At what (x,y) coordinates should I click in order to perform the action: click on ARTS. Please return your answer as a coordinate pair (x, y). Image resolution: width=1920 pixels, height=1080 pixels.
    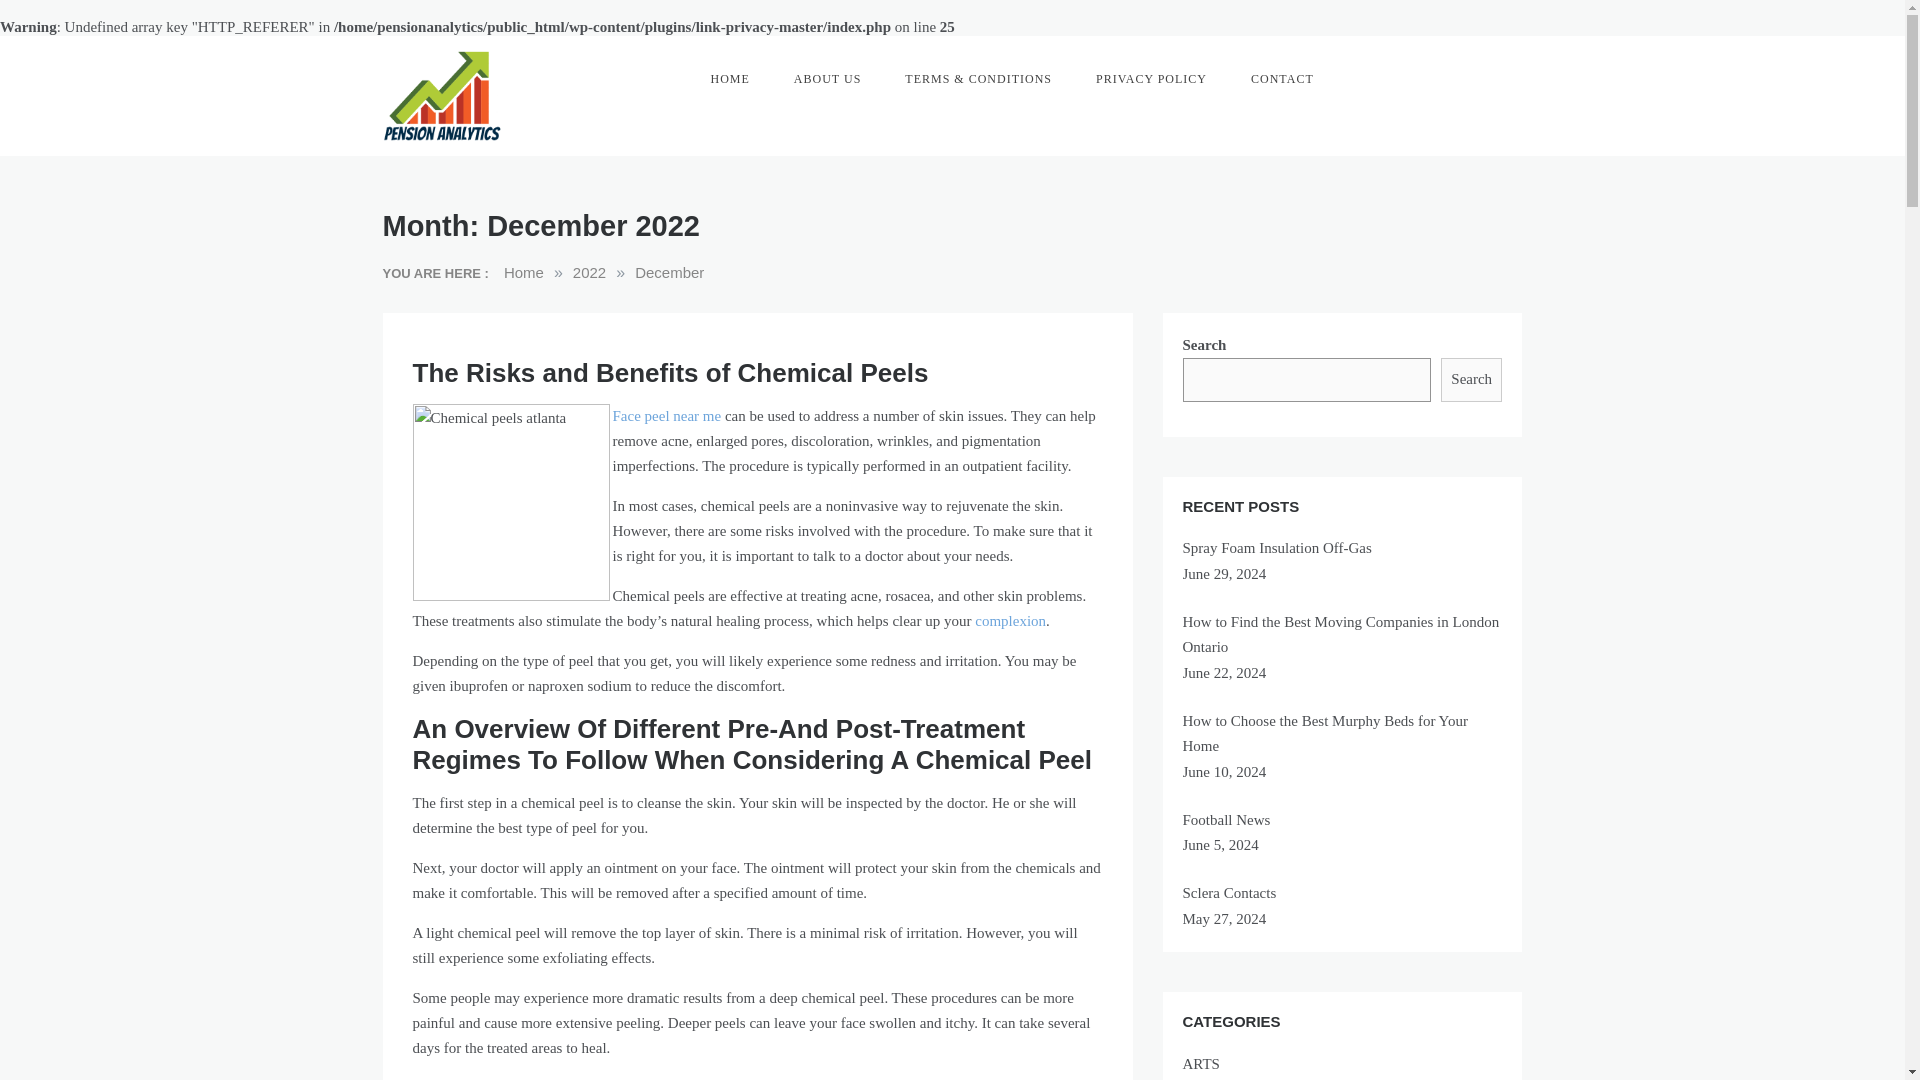
    Looking at the image, I should click on (1342, 1064).